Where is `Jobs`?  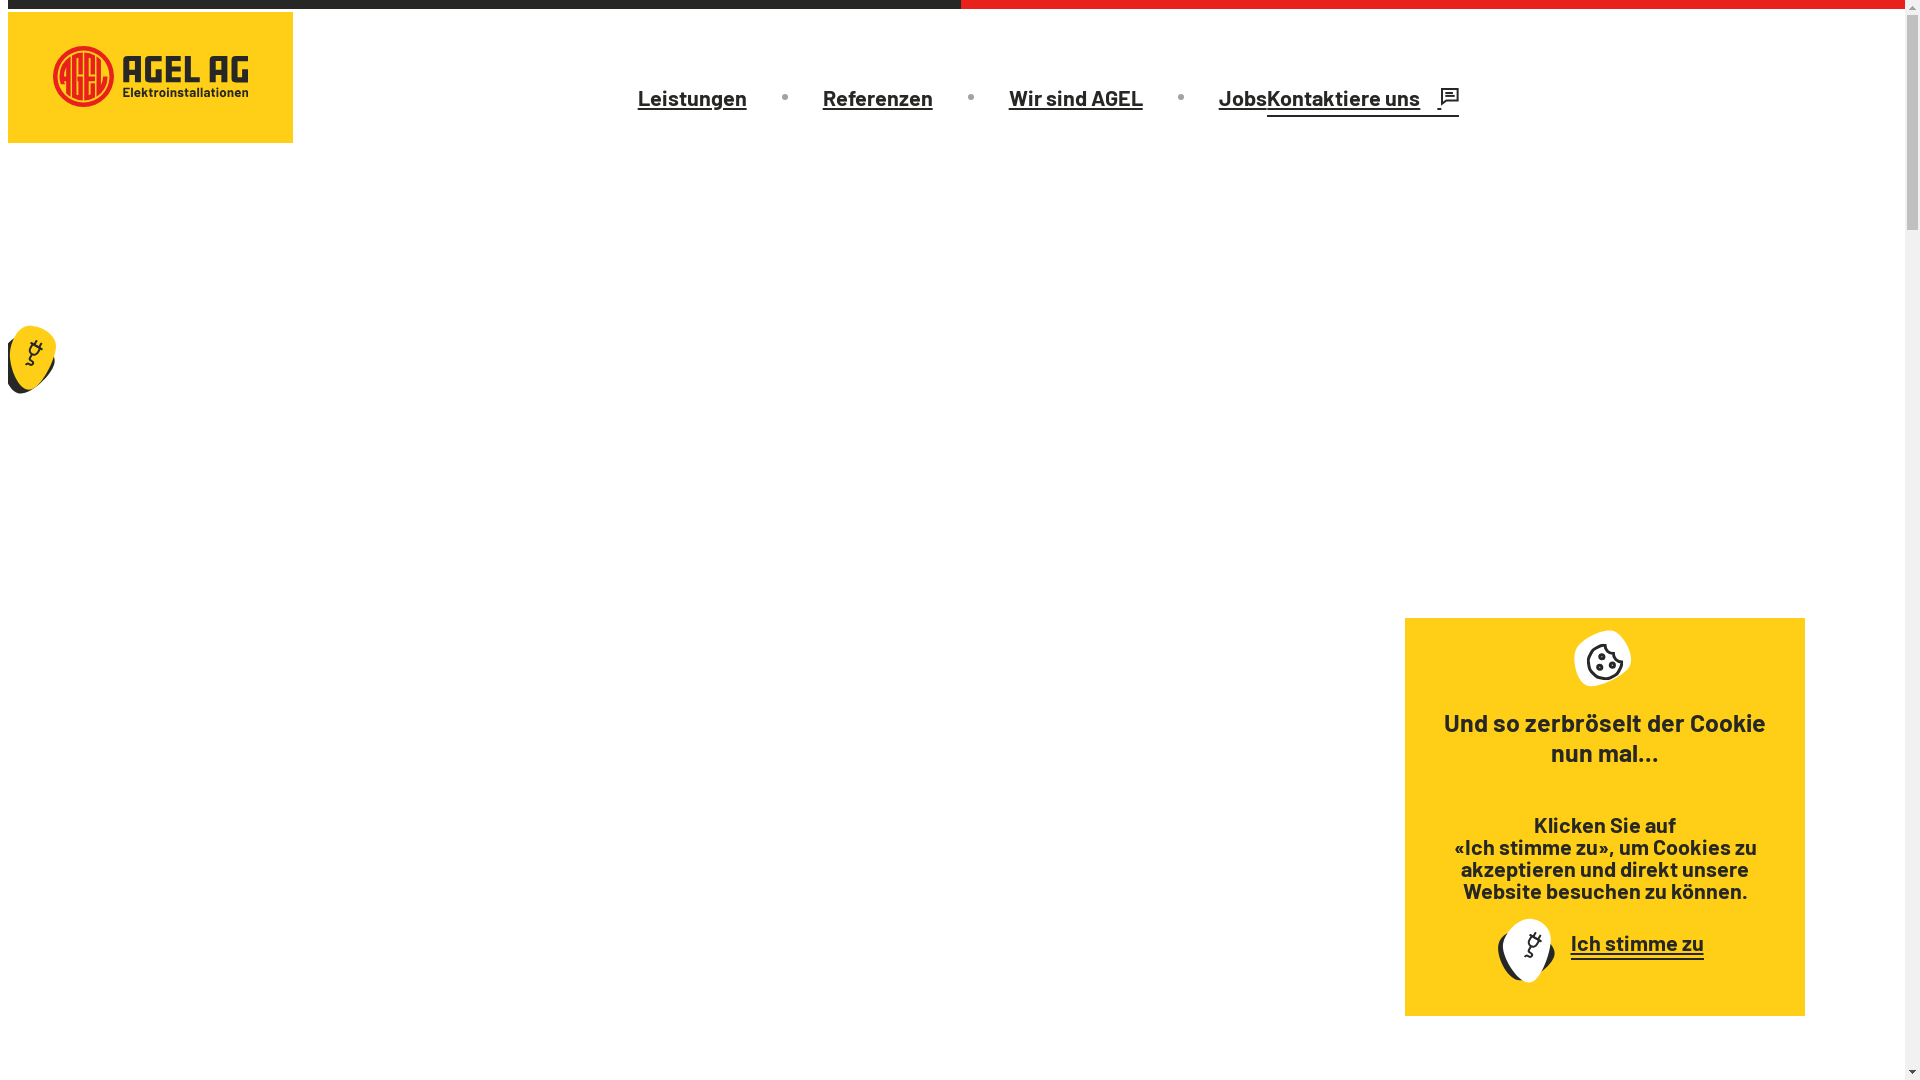
Jobs is located at coordinates (1243, 97).